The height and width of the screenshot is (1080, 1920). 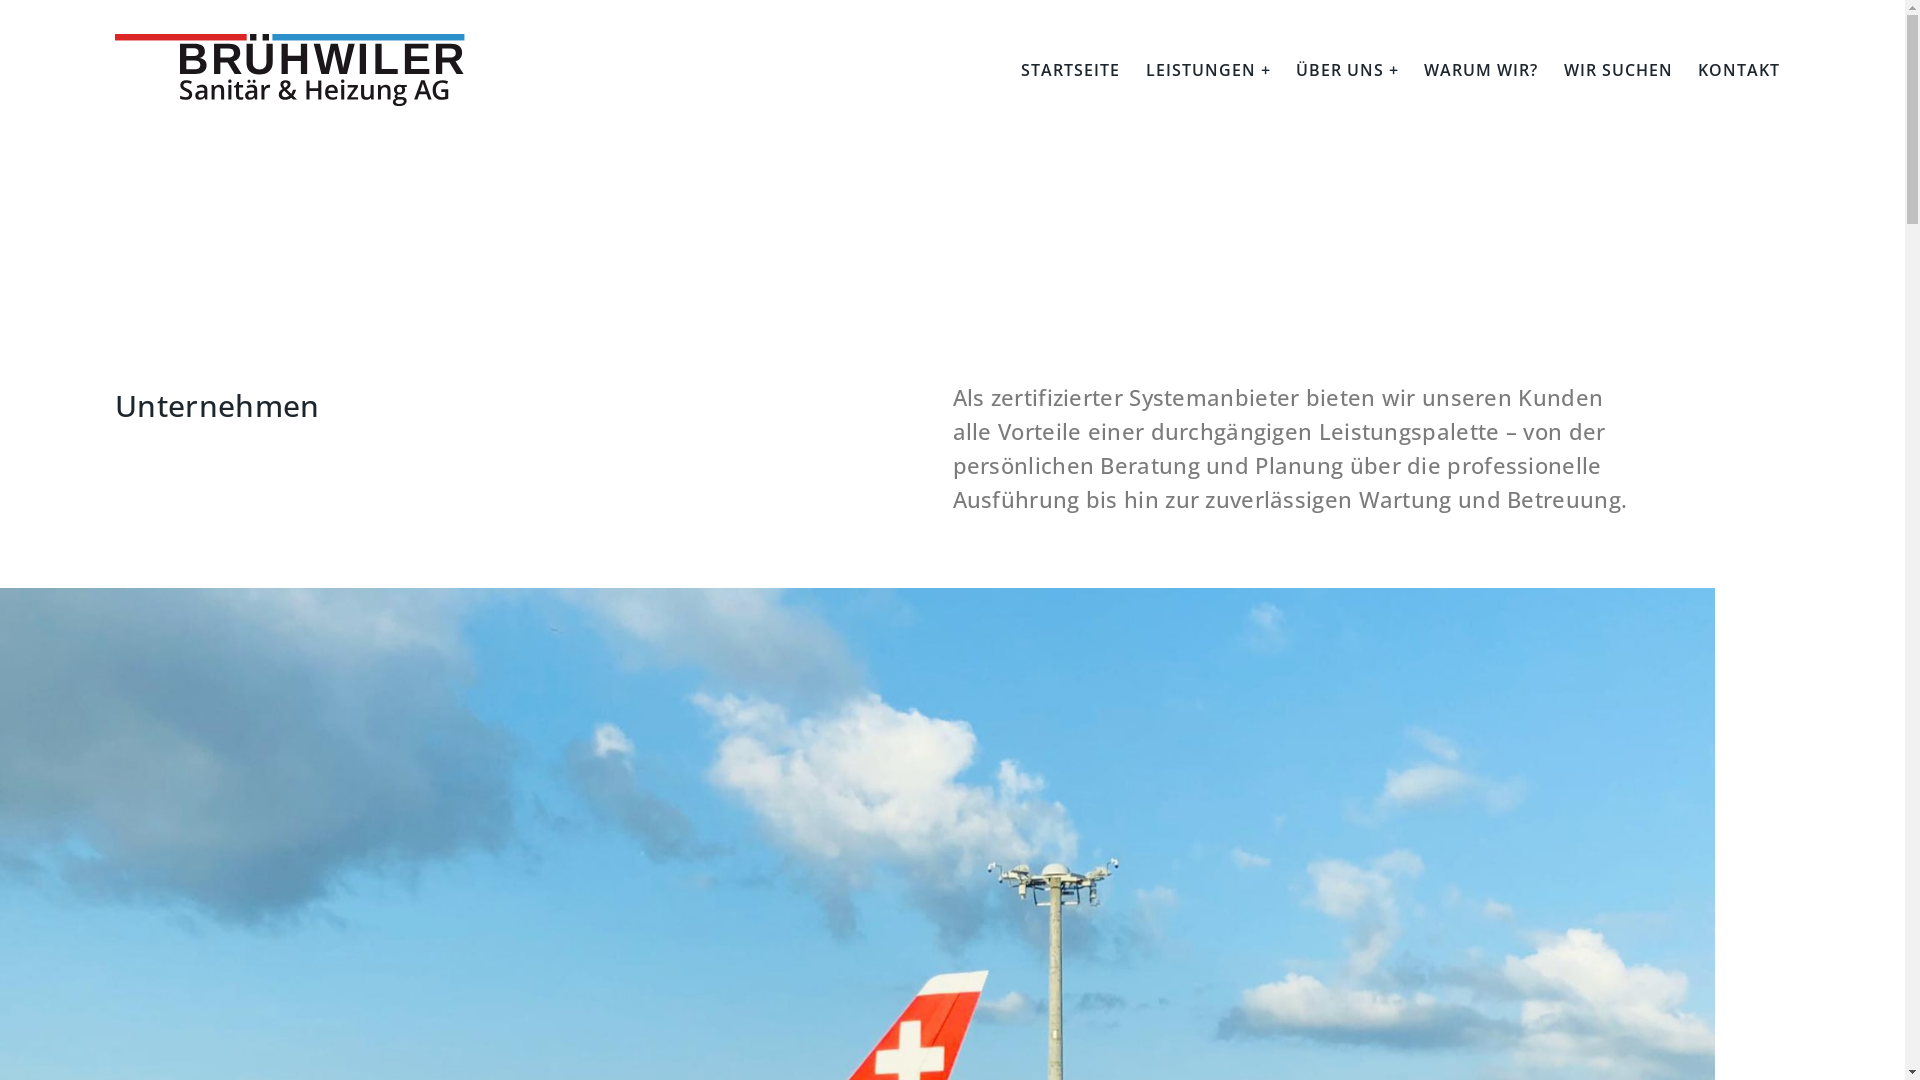 What do you see at coordinates (1743, 1037) in the screenshot?
I see `created by` at bounding box center [1743, 1037].